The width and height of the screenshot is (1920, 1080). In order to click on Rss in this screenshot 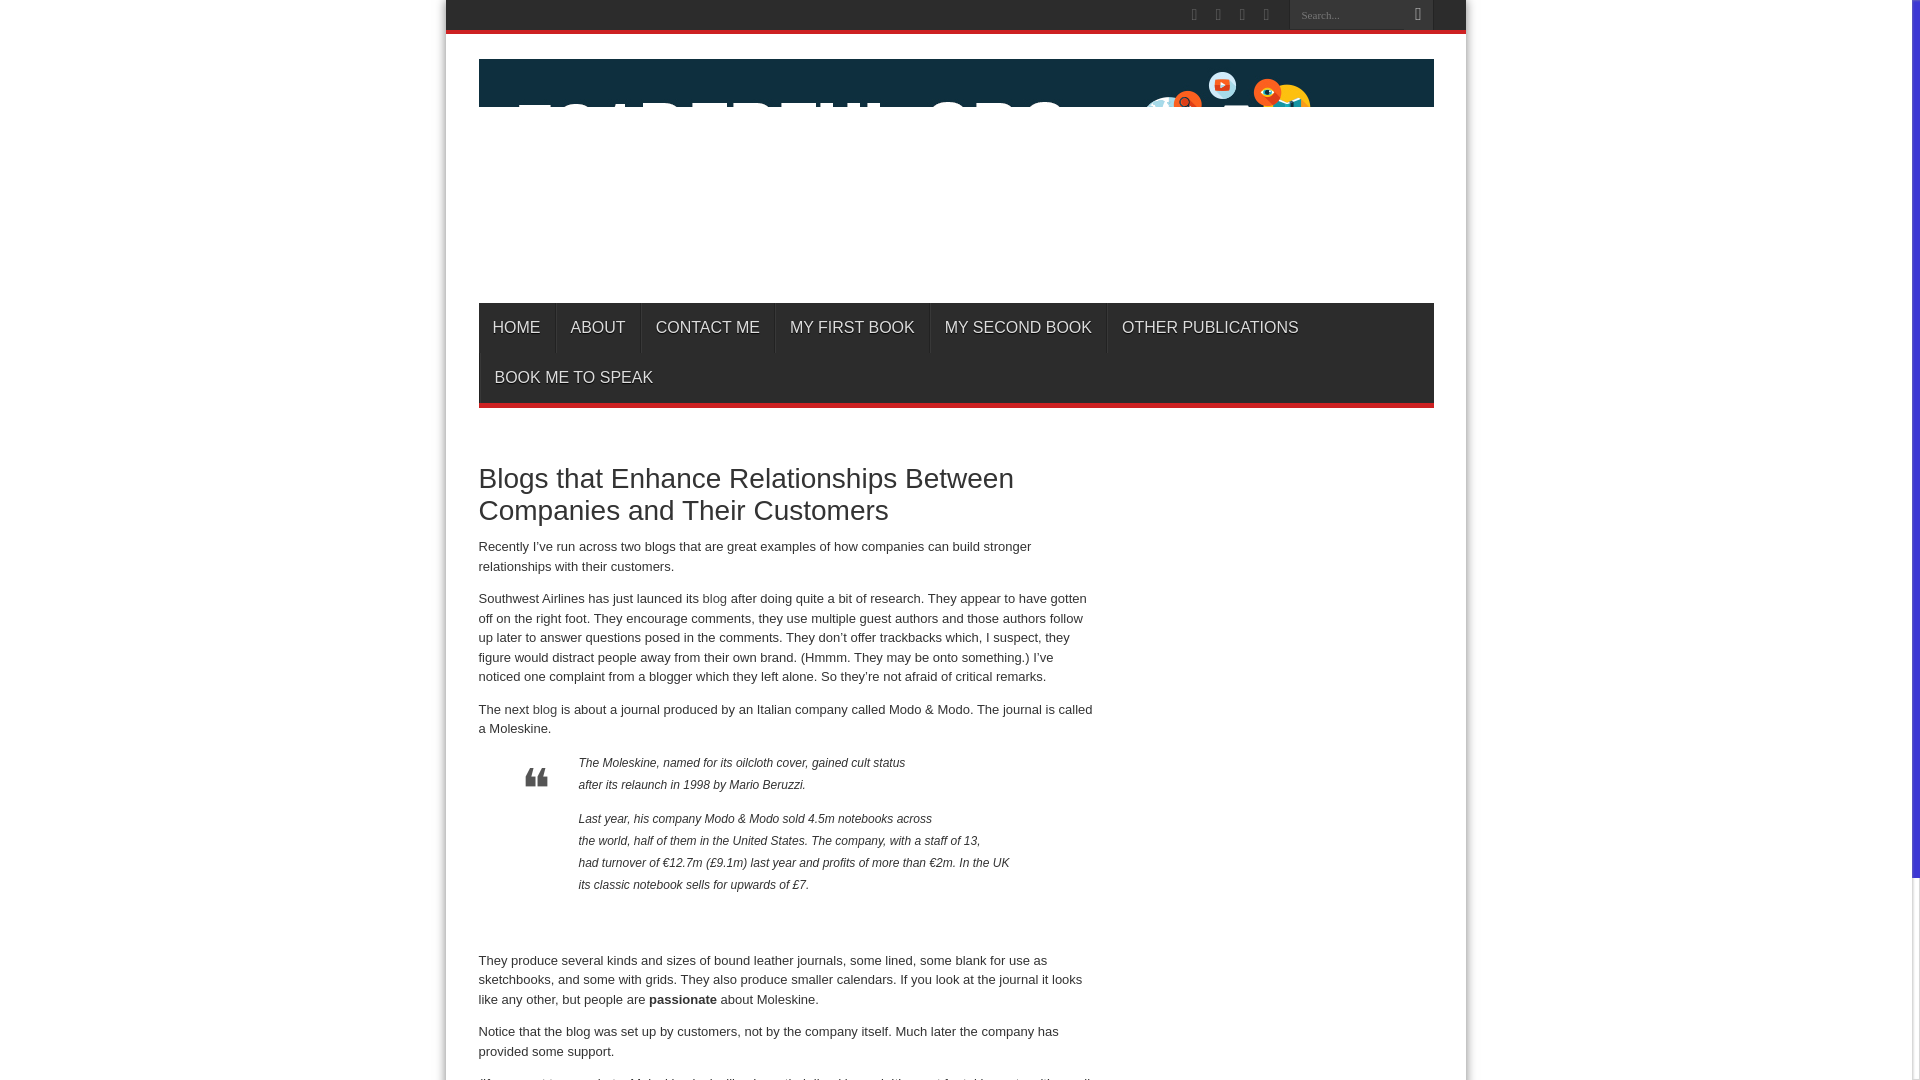, I will do `click(1194, 15)`.